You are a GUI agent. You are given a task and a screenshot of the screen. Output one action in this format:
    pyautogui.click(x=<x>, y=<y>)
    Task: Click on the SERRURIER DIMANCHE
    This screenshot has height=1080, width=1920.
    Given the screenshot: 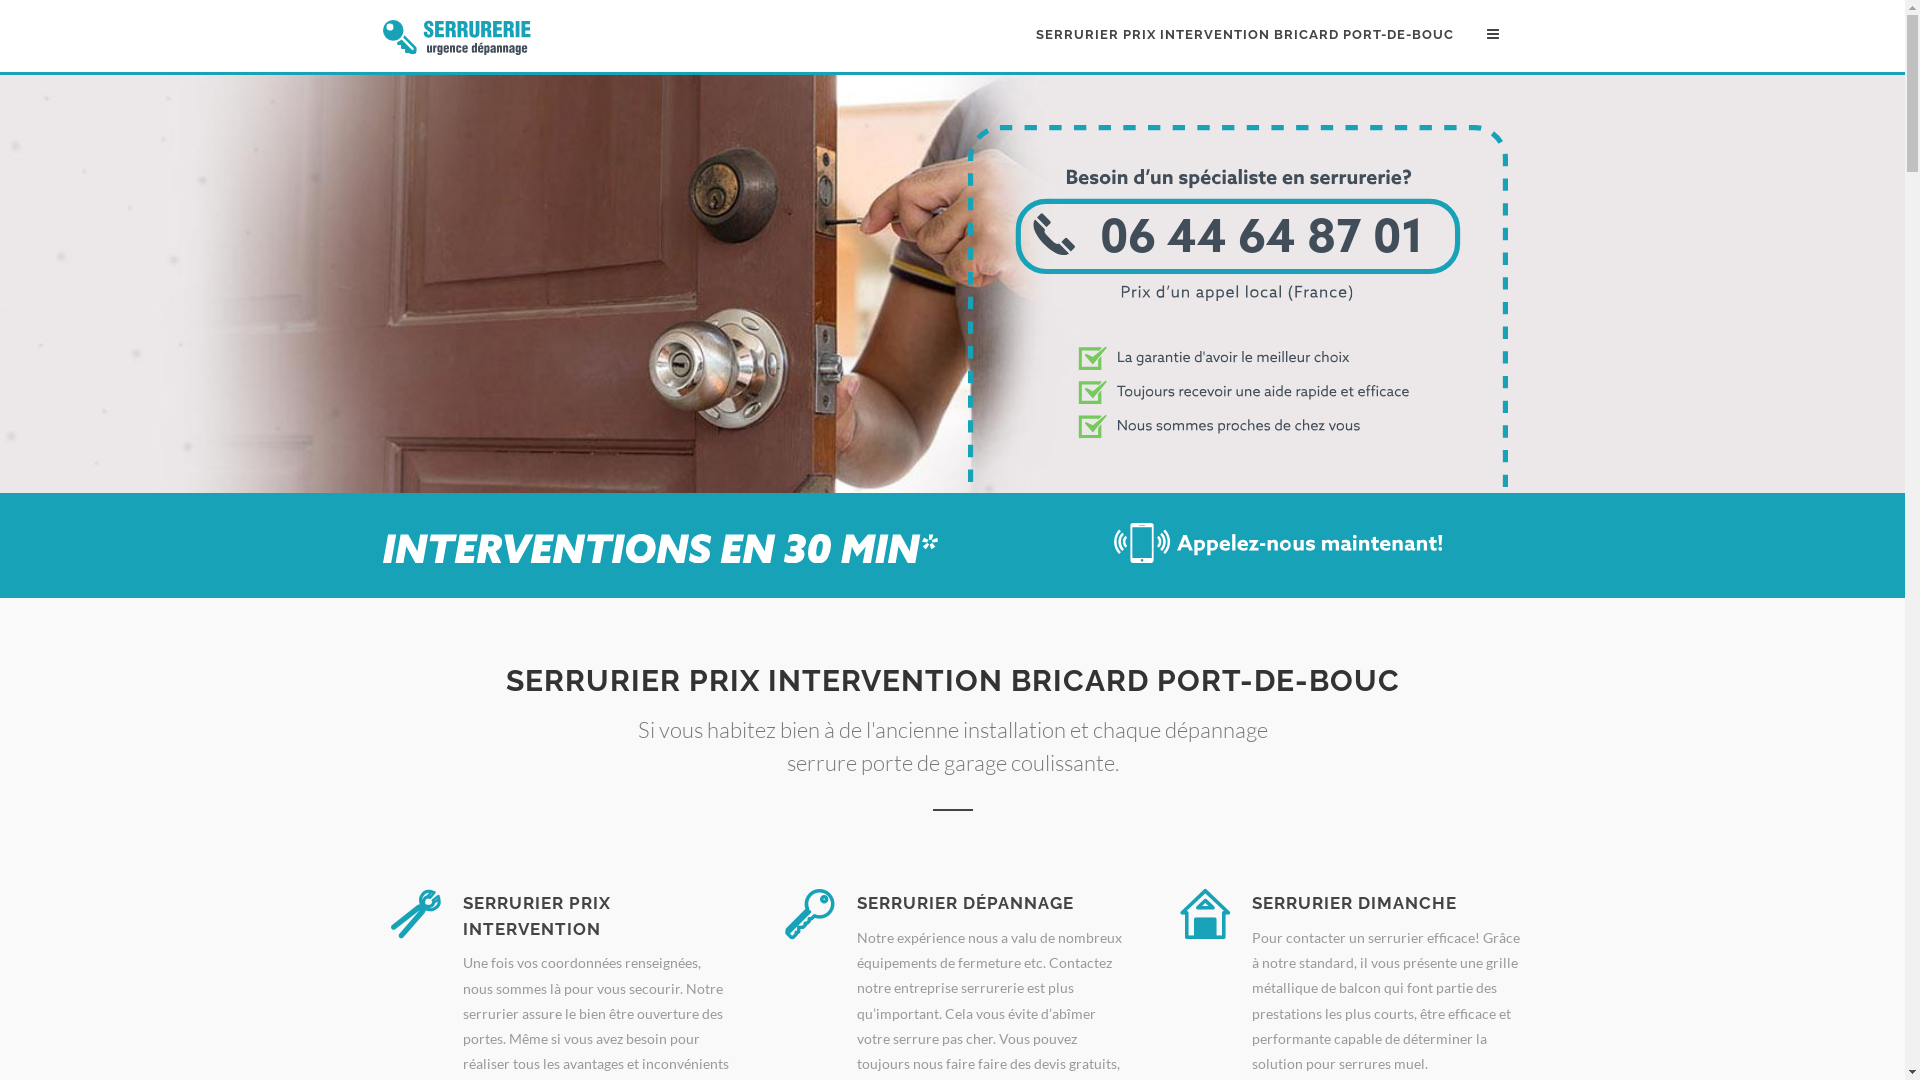 What is the action you would take?
    pyautogui.click(x=1354, y=903)
    